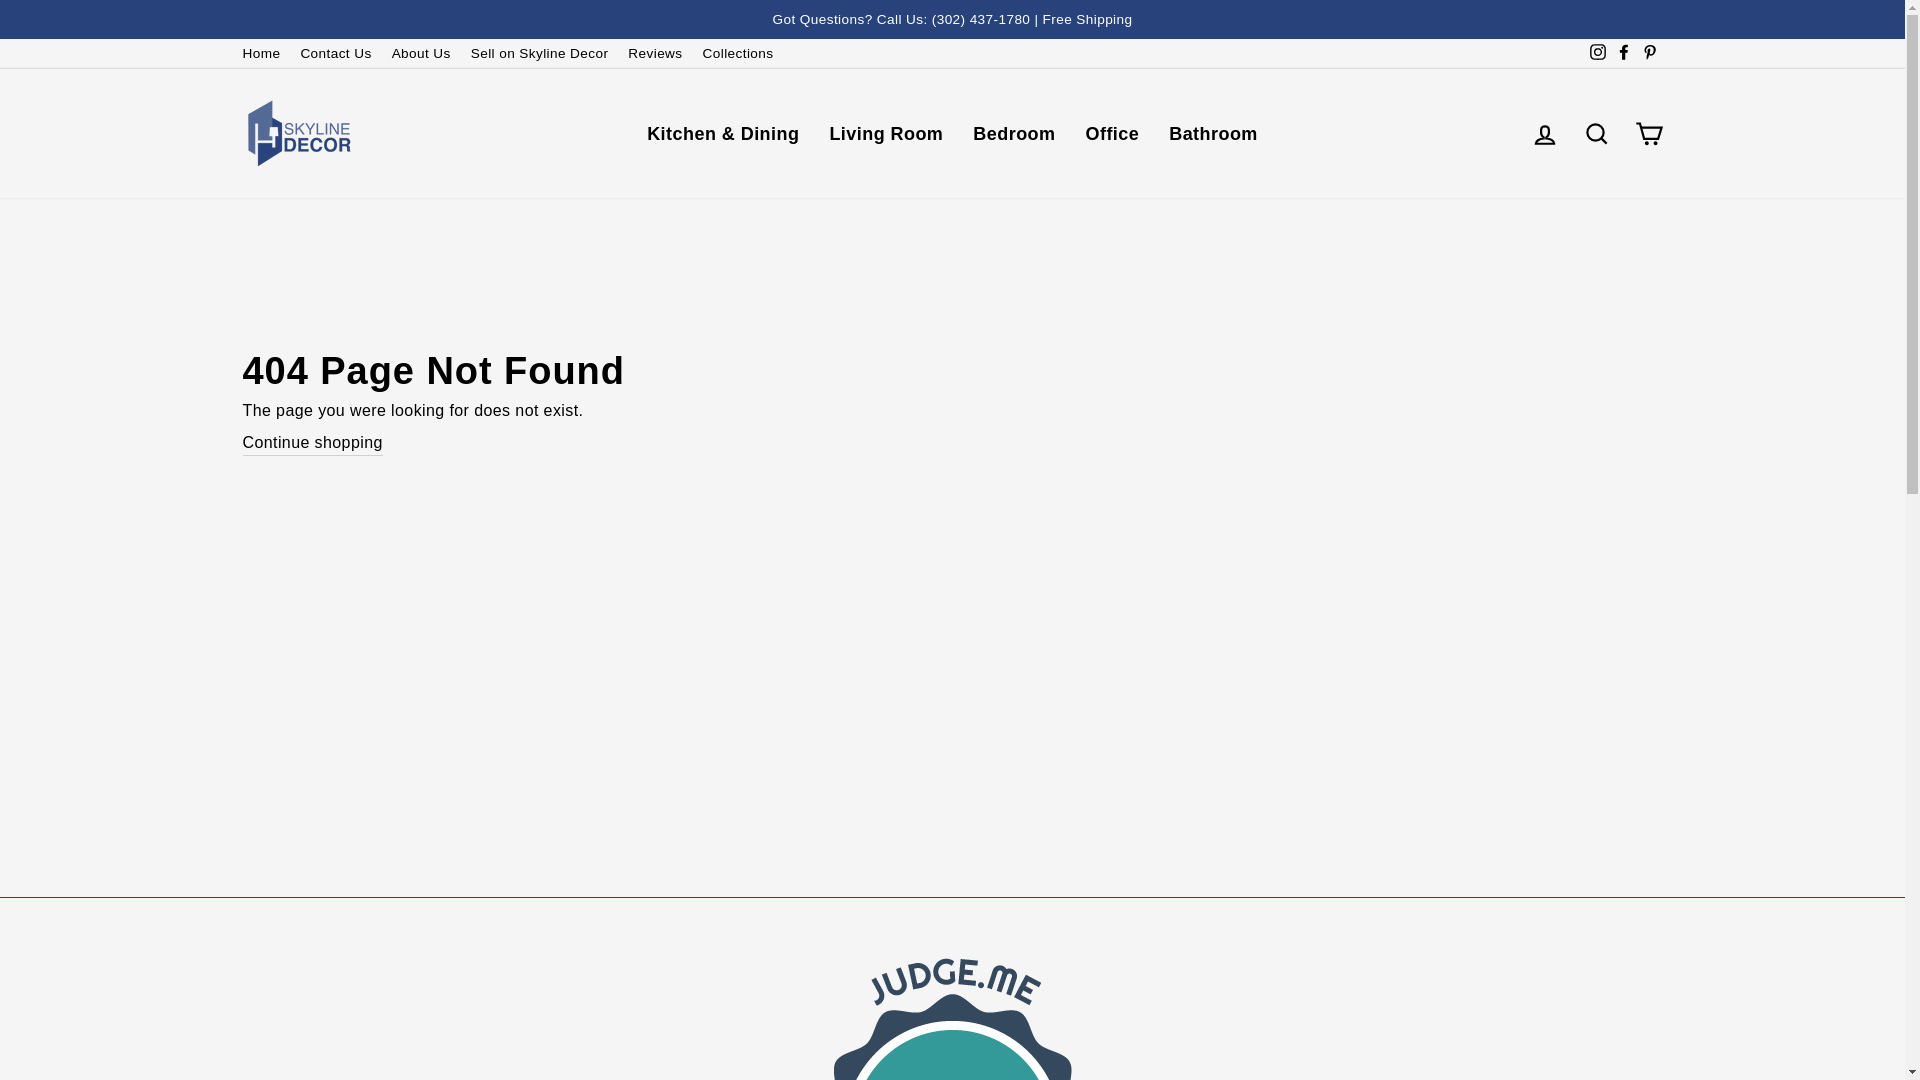 This screenshot has height=1080, width=1920. What do you see at coordinates (260, 53) in the screenshot?
I see `Home` at bounding box center [260, 53].